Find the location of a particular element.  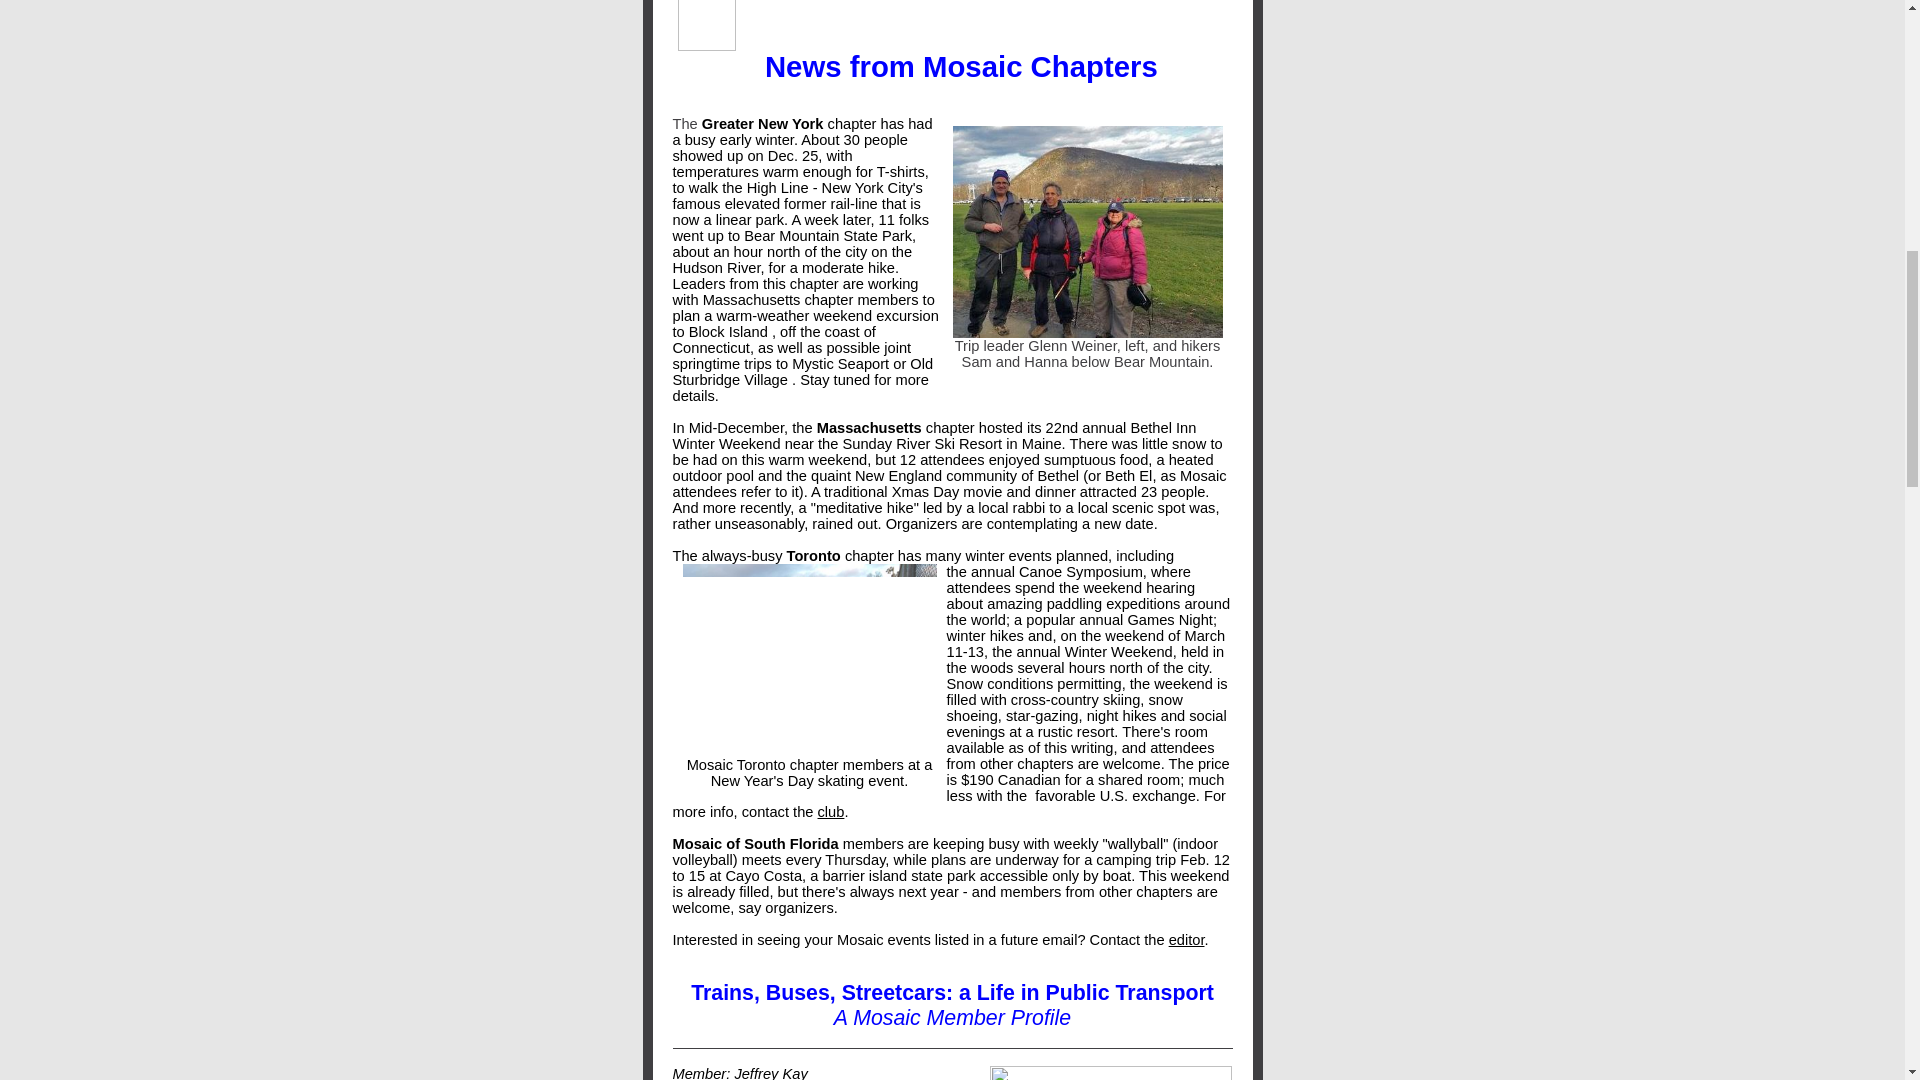

Cayo Costa is located at coordinates (764, 876).